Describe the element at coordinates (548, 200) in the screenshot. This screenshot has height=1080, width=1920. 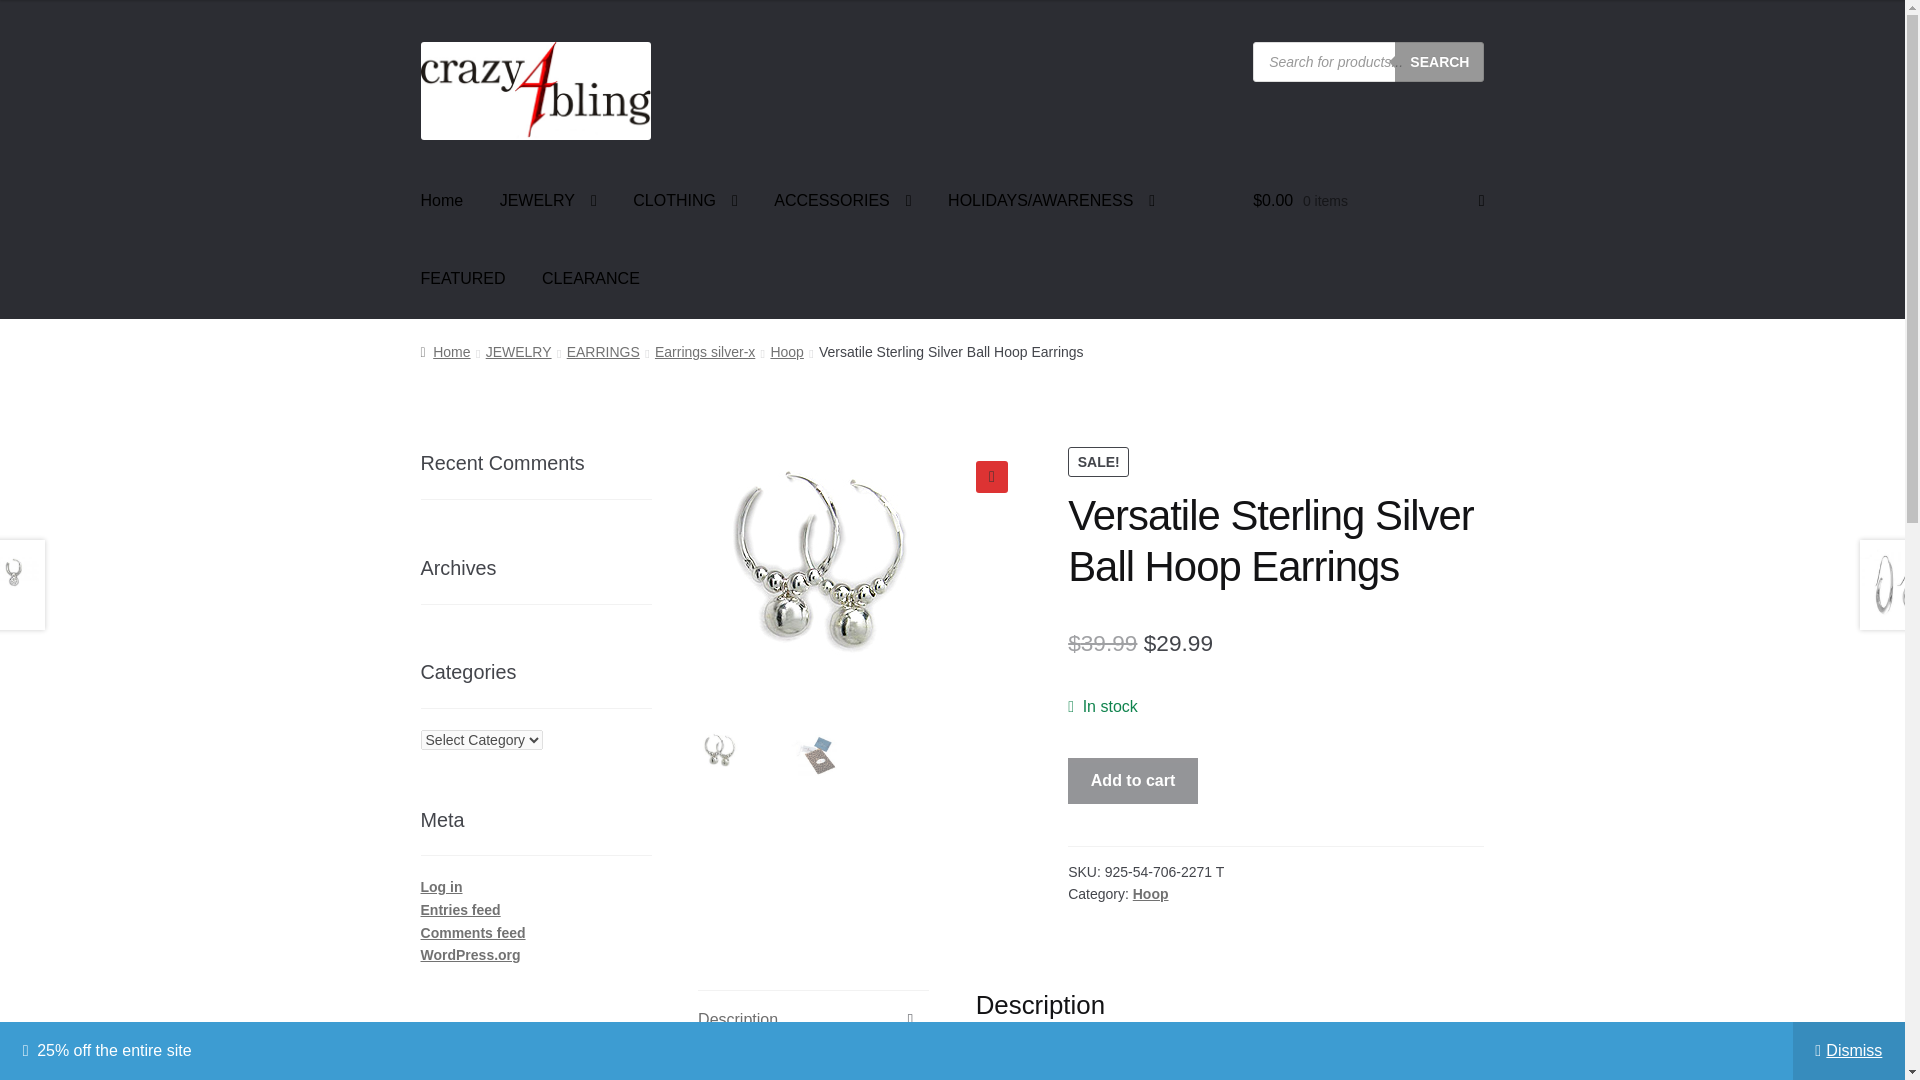
I see `JEWELRY` at that location.